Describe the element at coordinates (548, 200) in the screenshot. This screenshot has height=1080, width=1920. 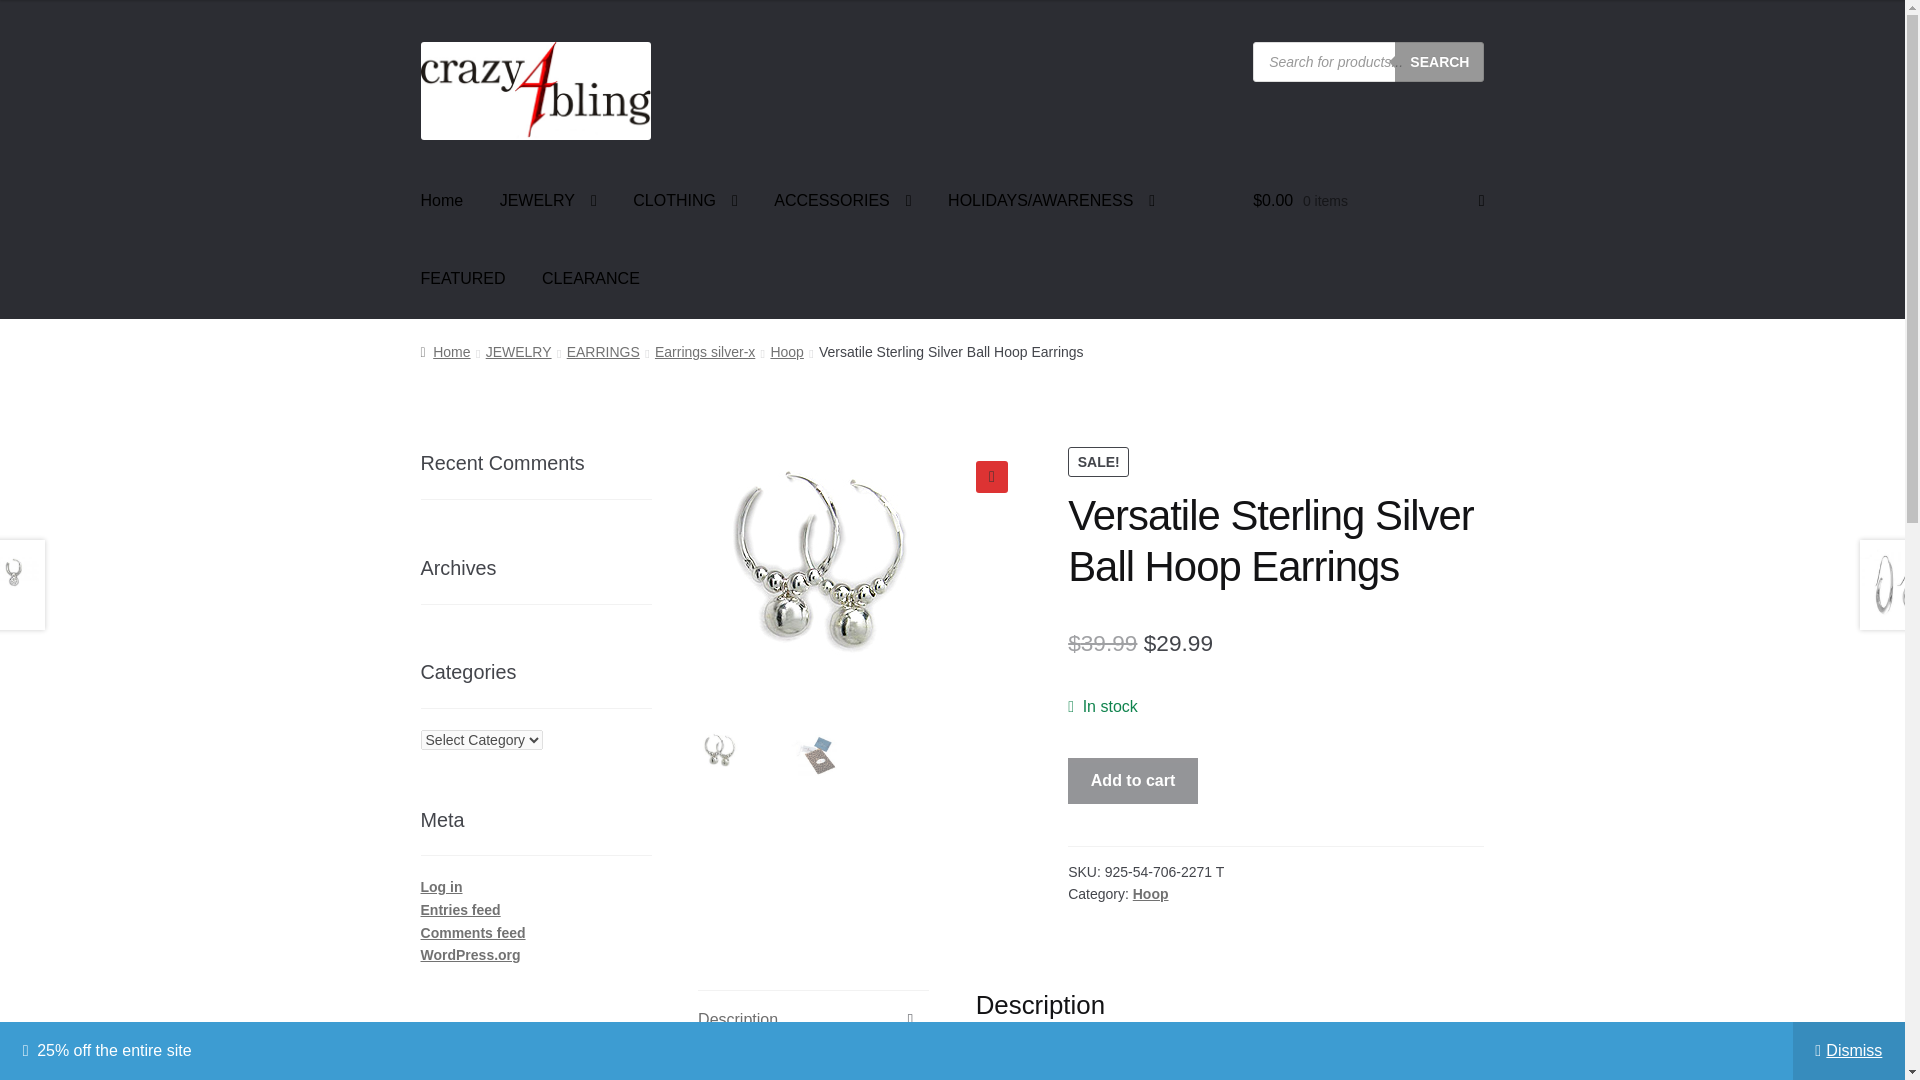
I see `JEWELRY` at that location.